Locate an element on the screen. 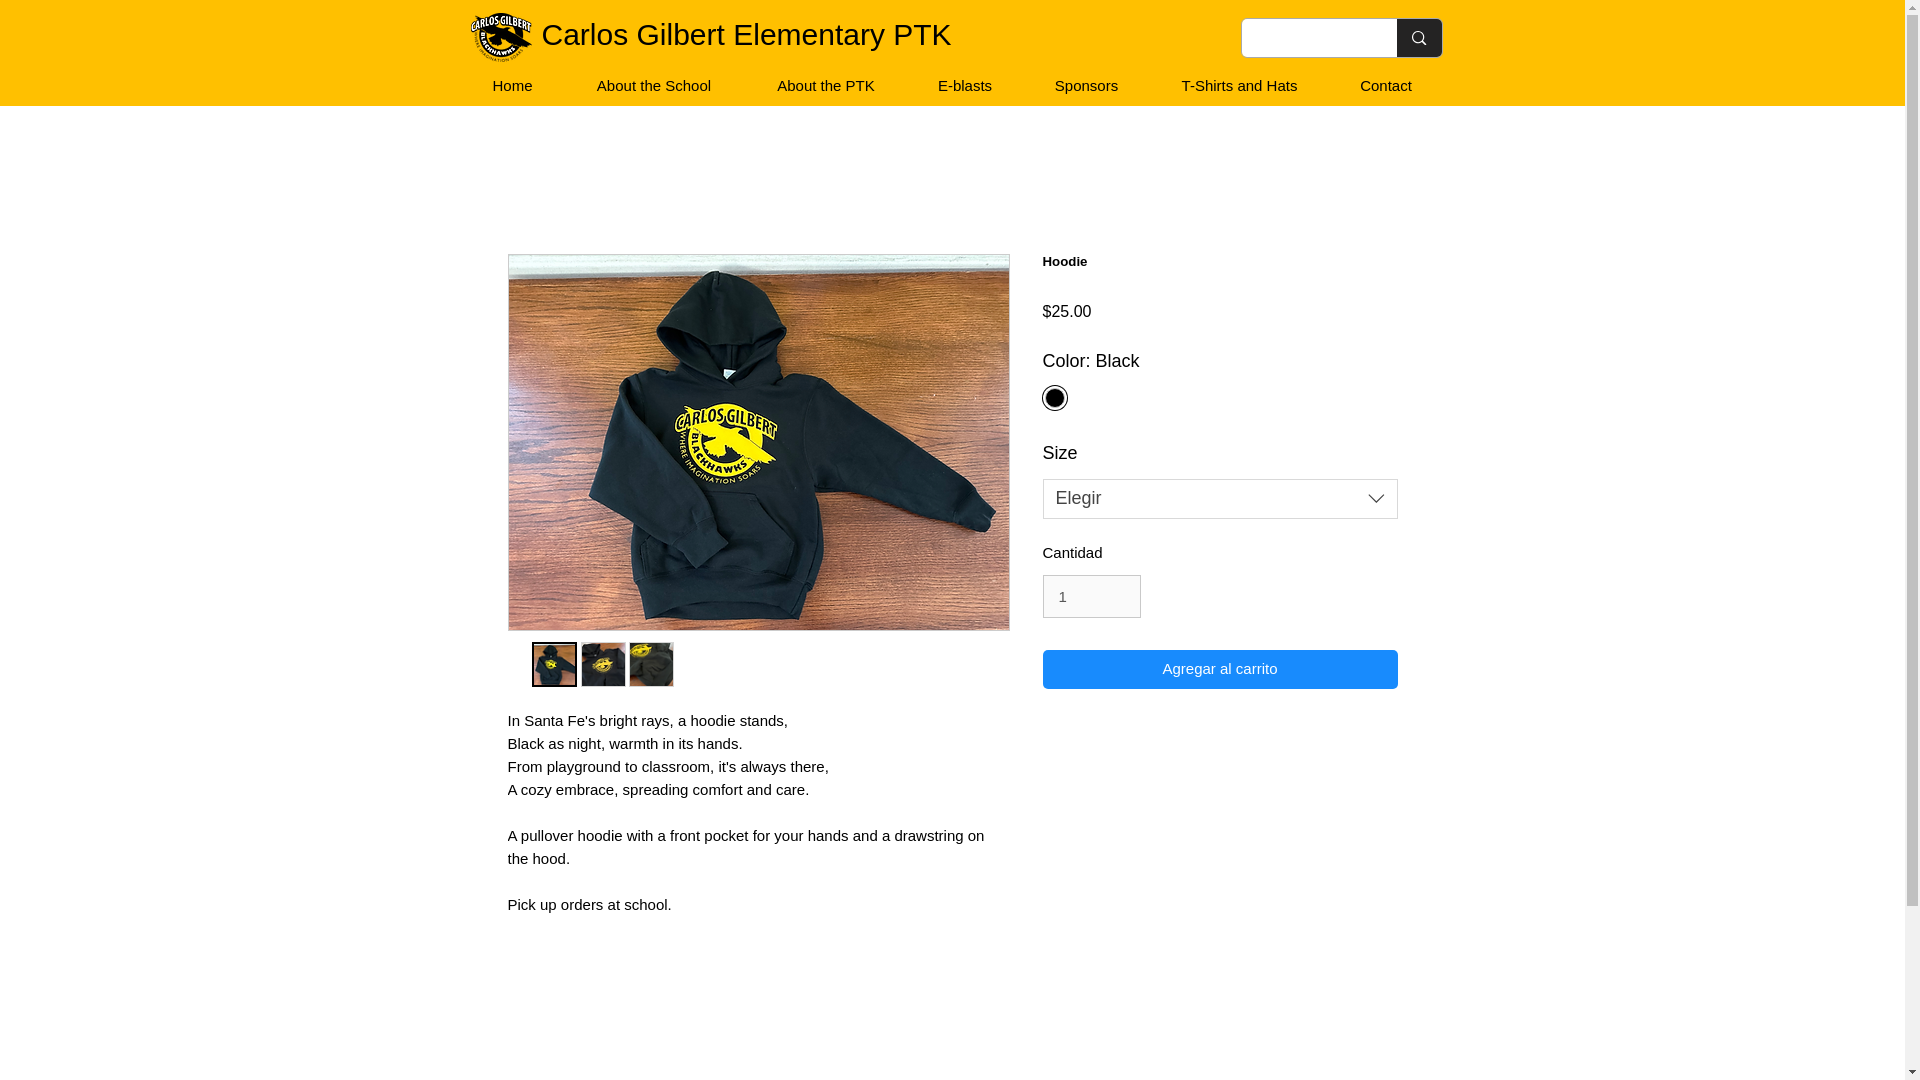  About the PTK is located at coordinates (825, 85).